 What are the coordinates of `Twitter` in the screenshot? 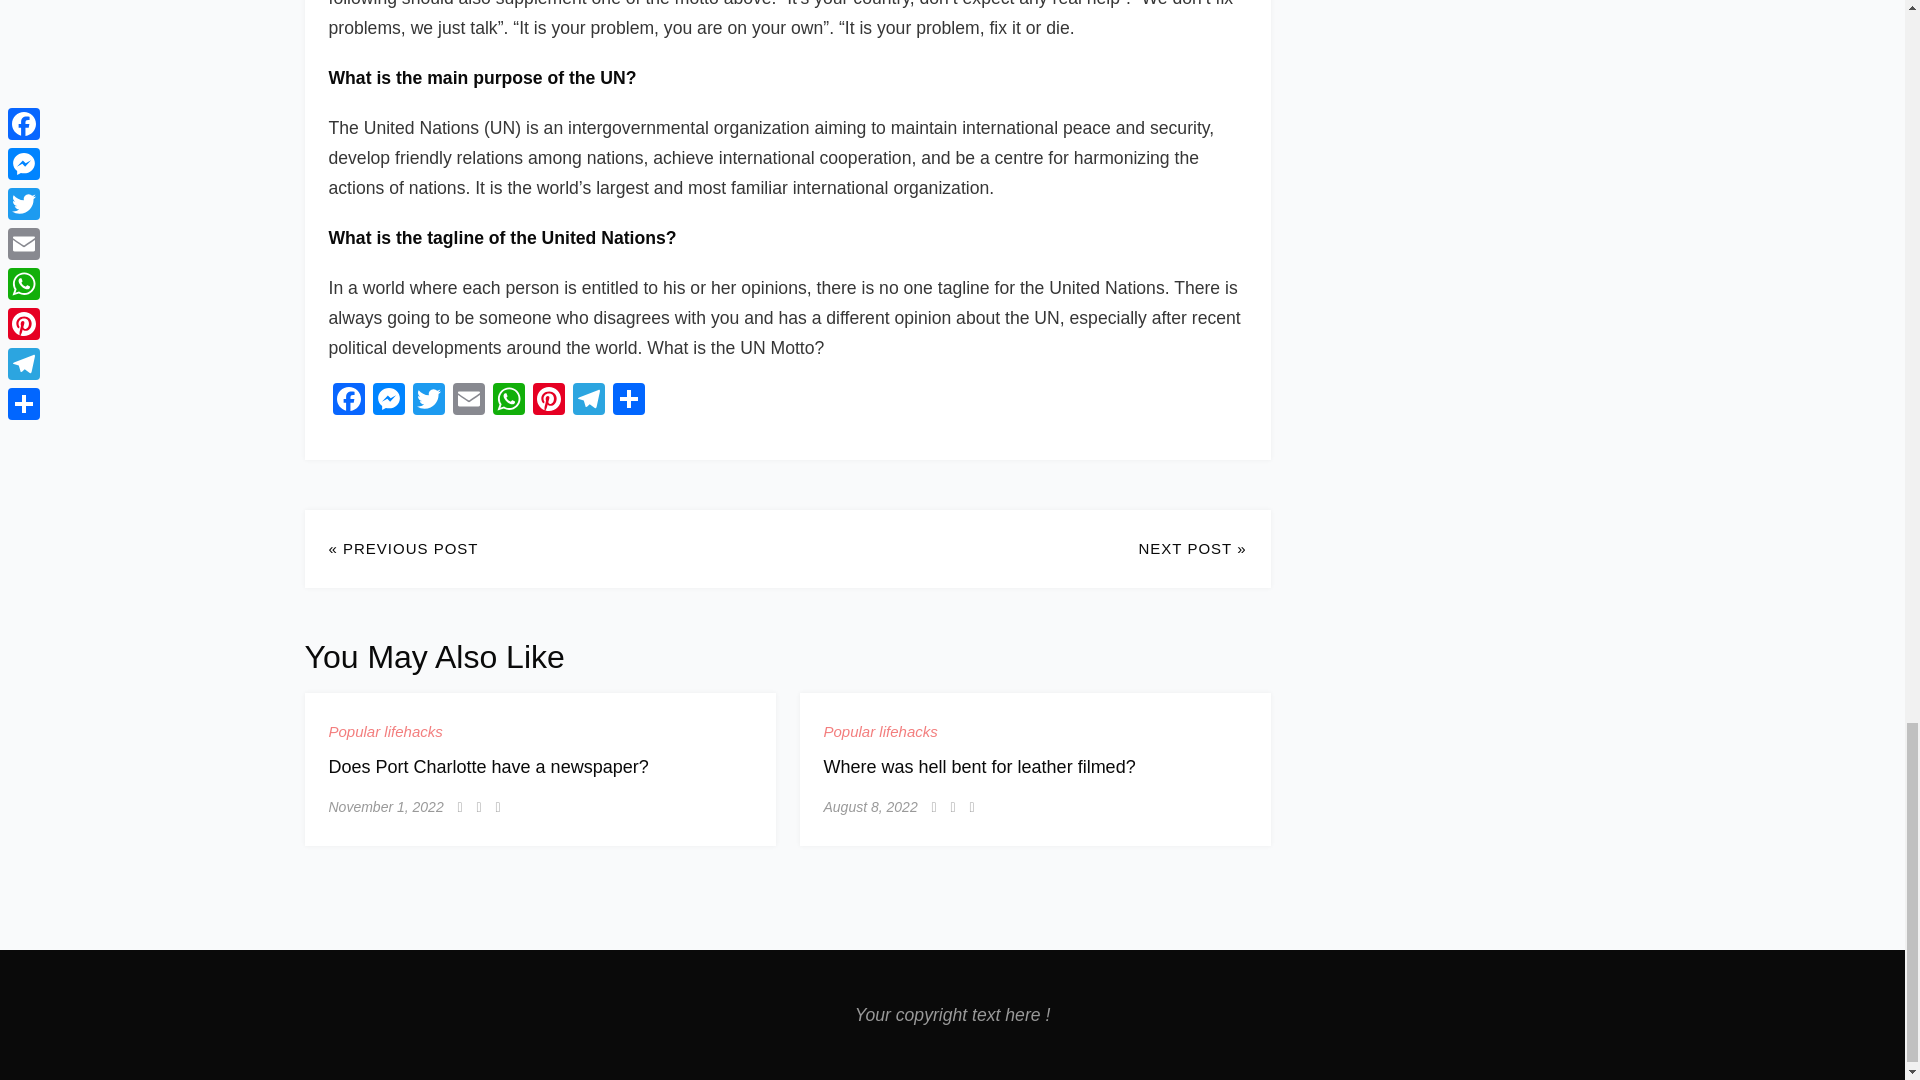 It's located at (427, 402).